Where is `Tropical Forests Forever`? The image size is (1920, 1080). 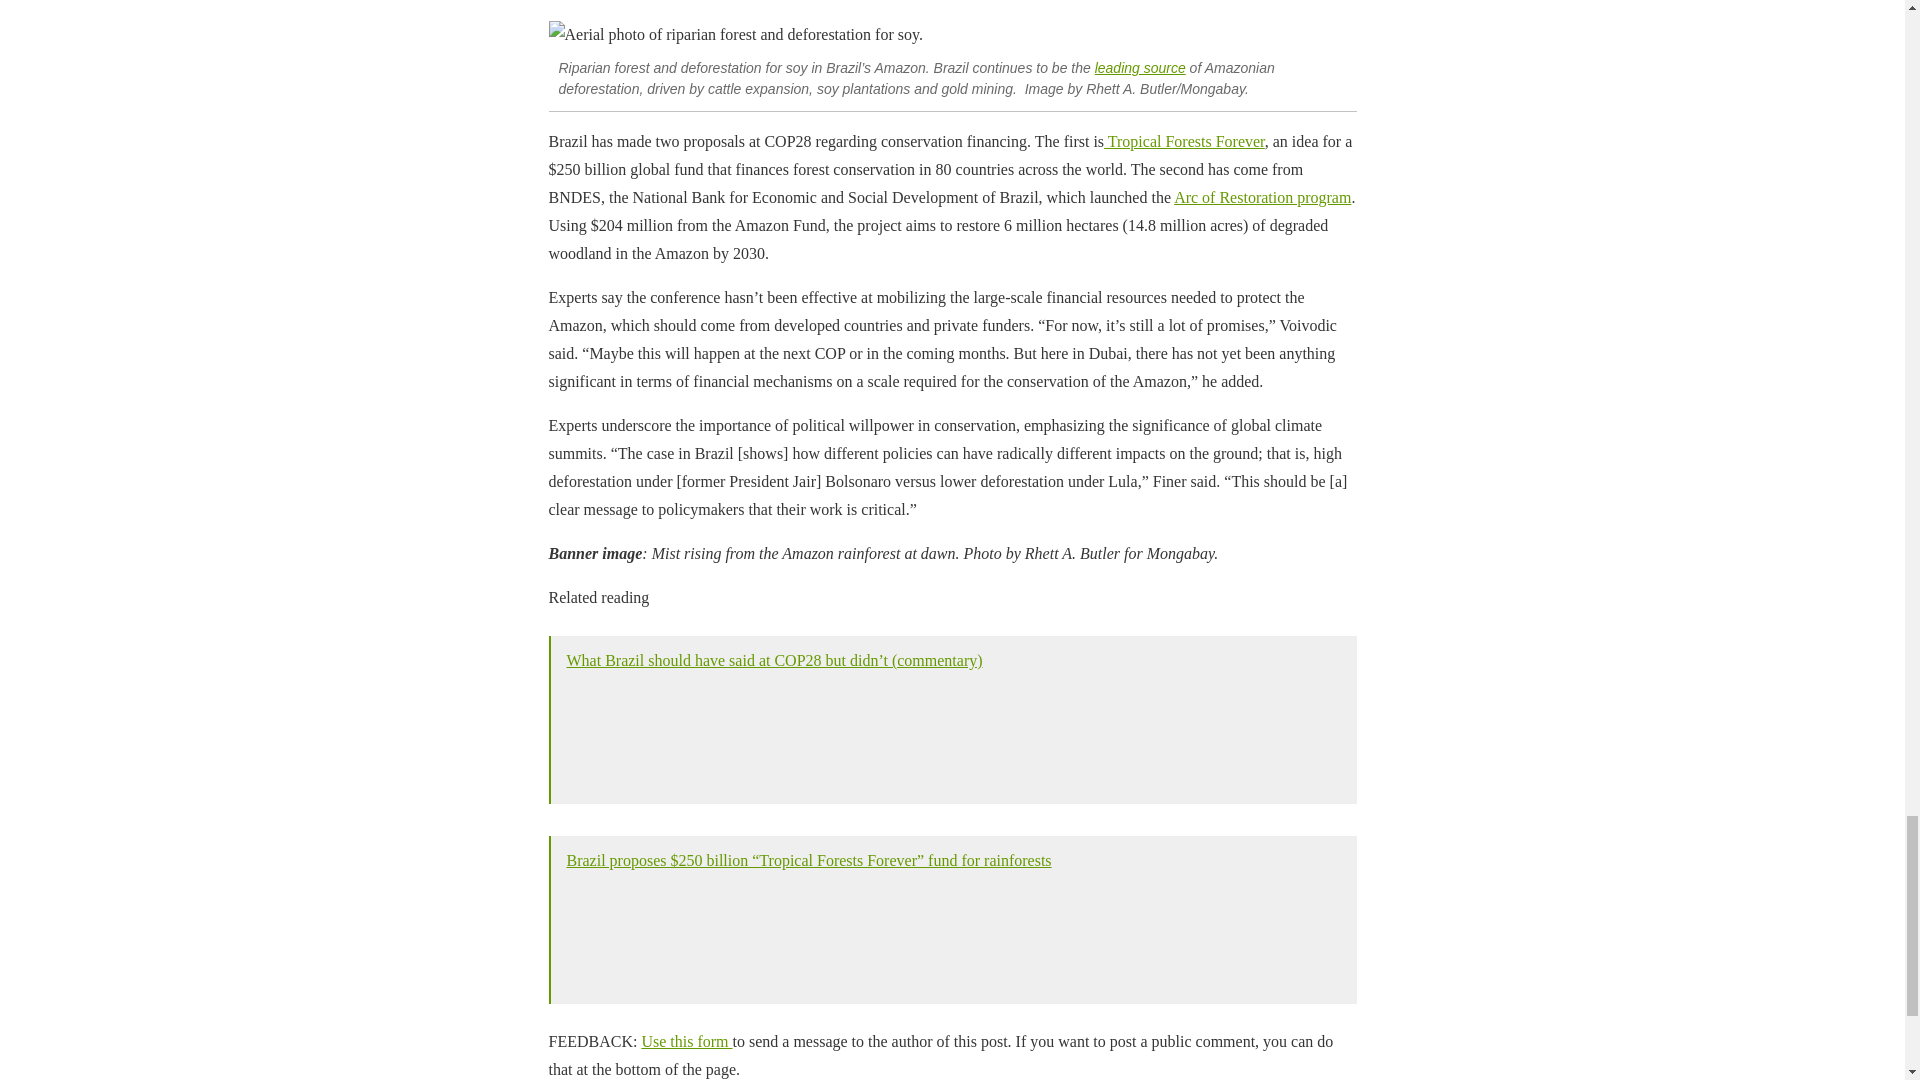
Tropical Forests Forever is located at coordinates (1184, 141).